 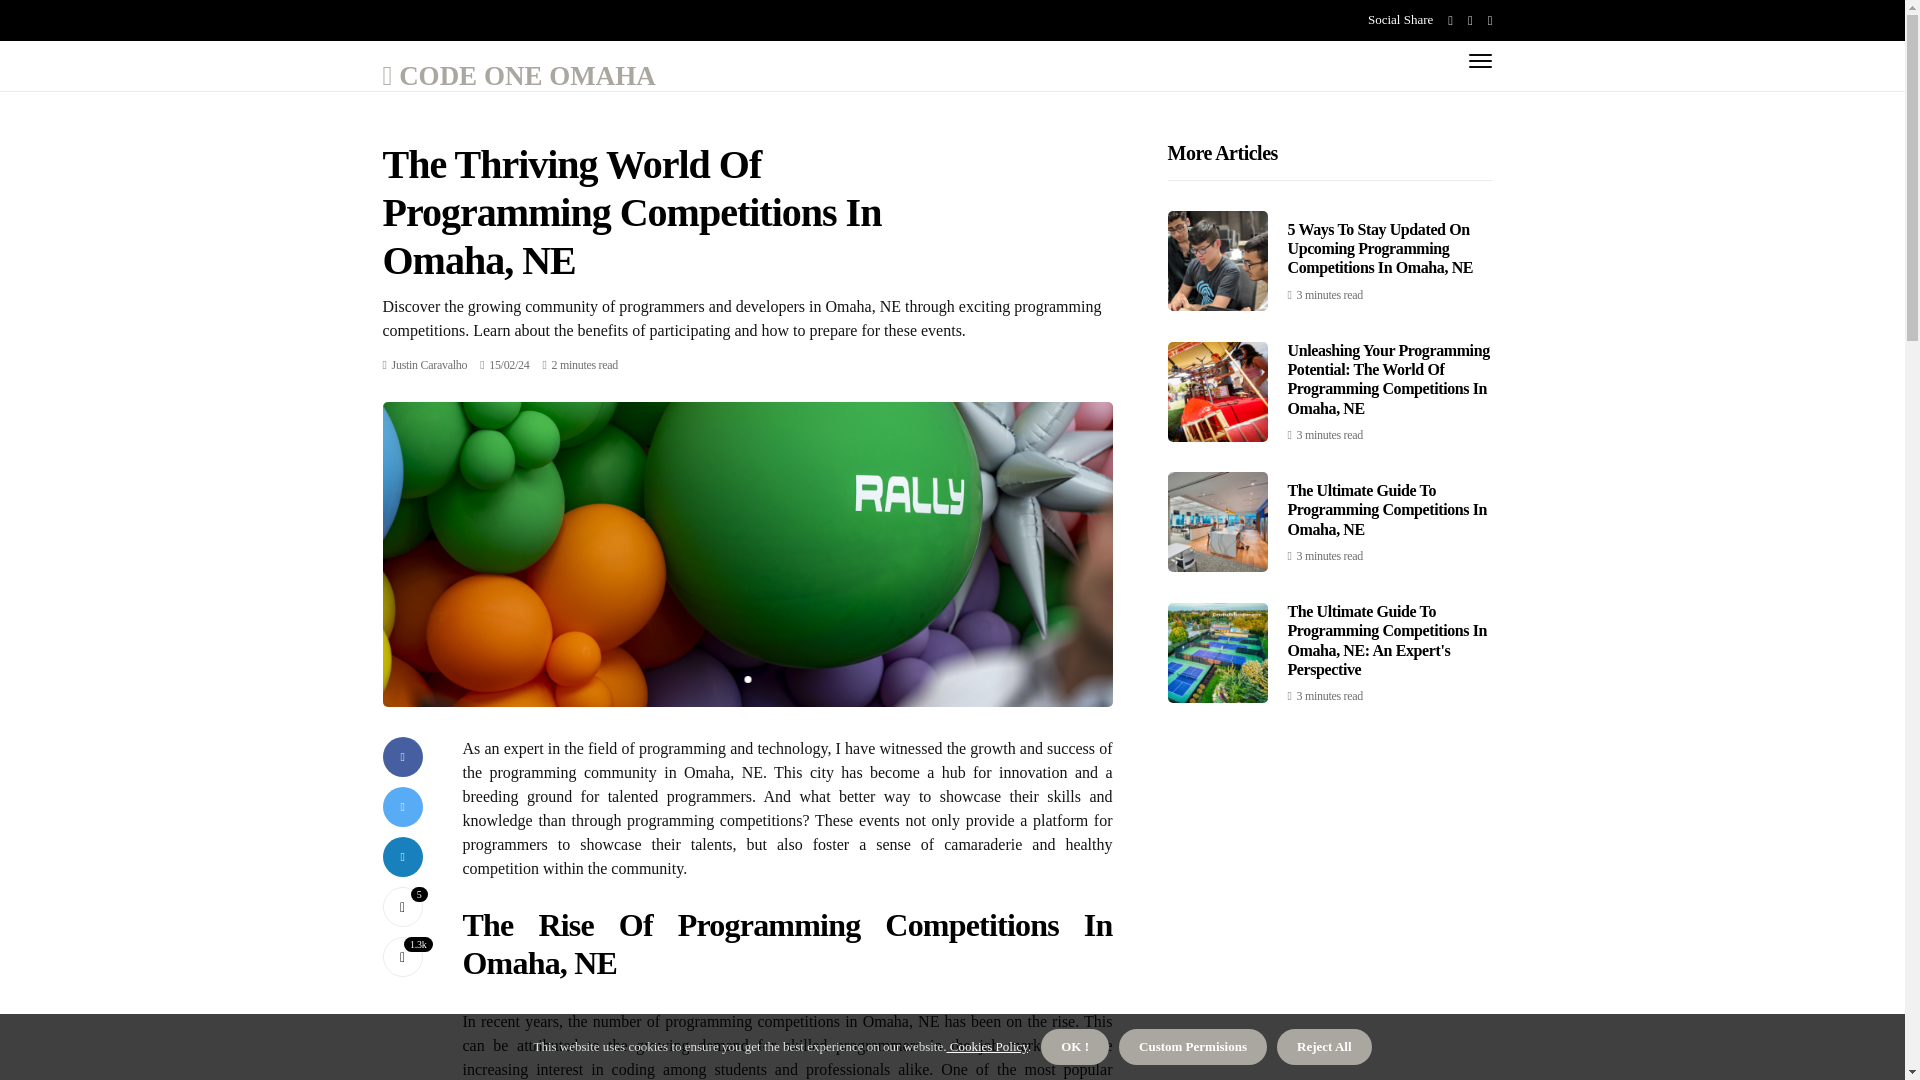 What do you see at coordinates (430, 364) in the screenshot?
I see `Posts by Justin Caravalho` at bounding box center [430, 364].